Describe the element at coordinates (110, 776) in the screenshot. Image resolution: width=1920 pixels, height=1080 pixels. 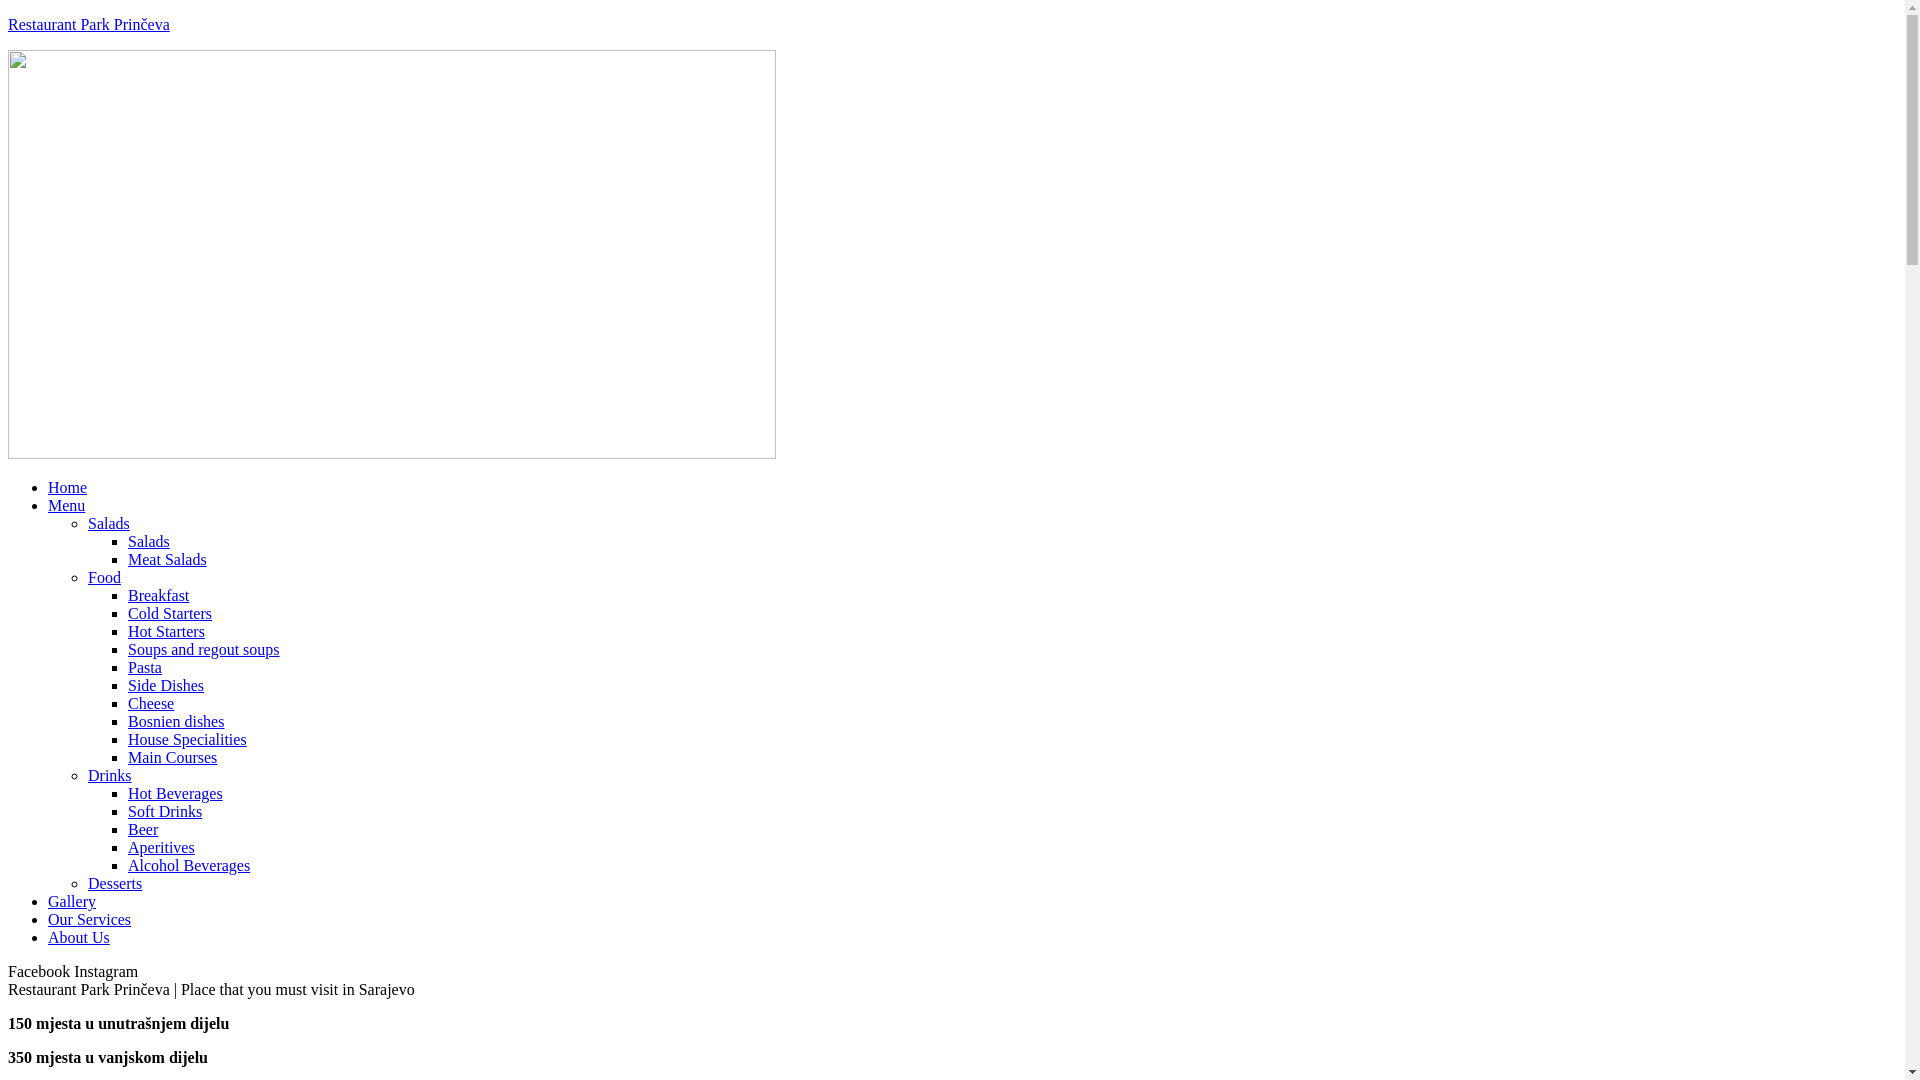
I see `Drinks` at that location.